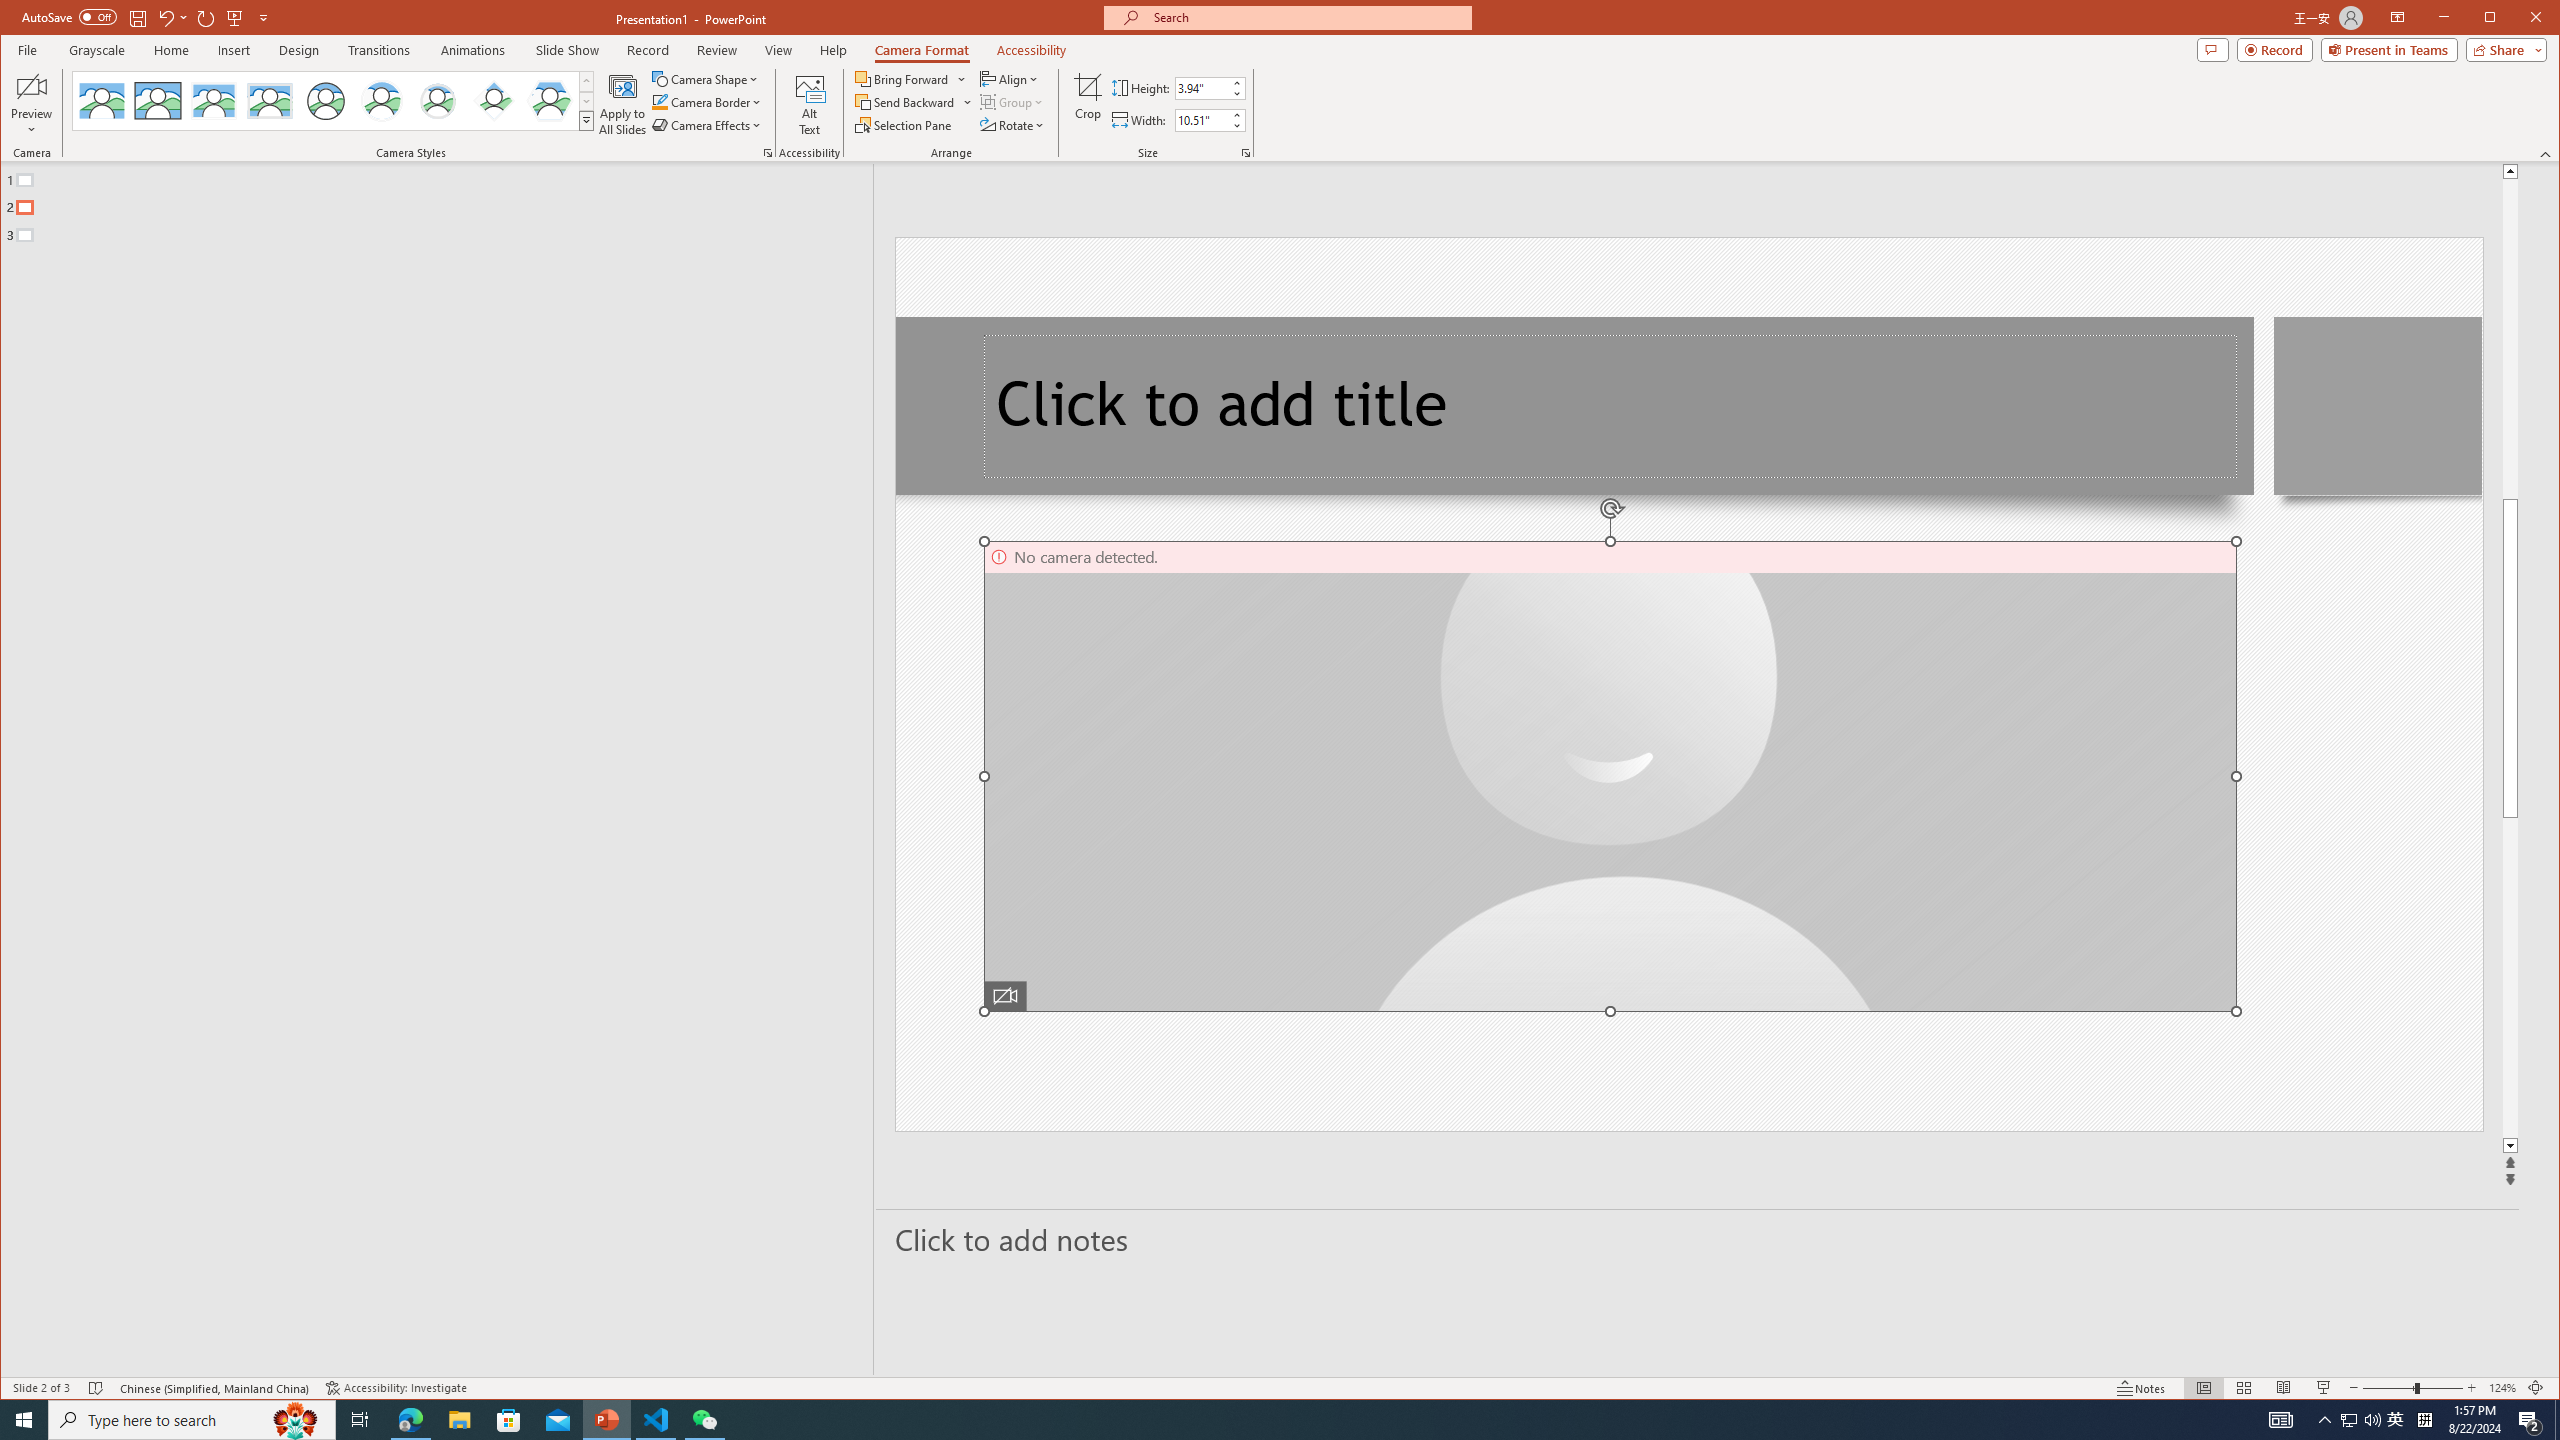 The width and height of the screenshot is (2560, 1440). Describe the element at coordinates (147, 18) in the screenshot. I see `Quick Access Toolbar` at that location.